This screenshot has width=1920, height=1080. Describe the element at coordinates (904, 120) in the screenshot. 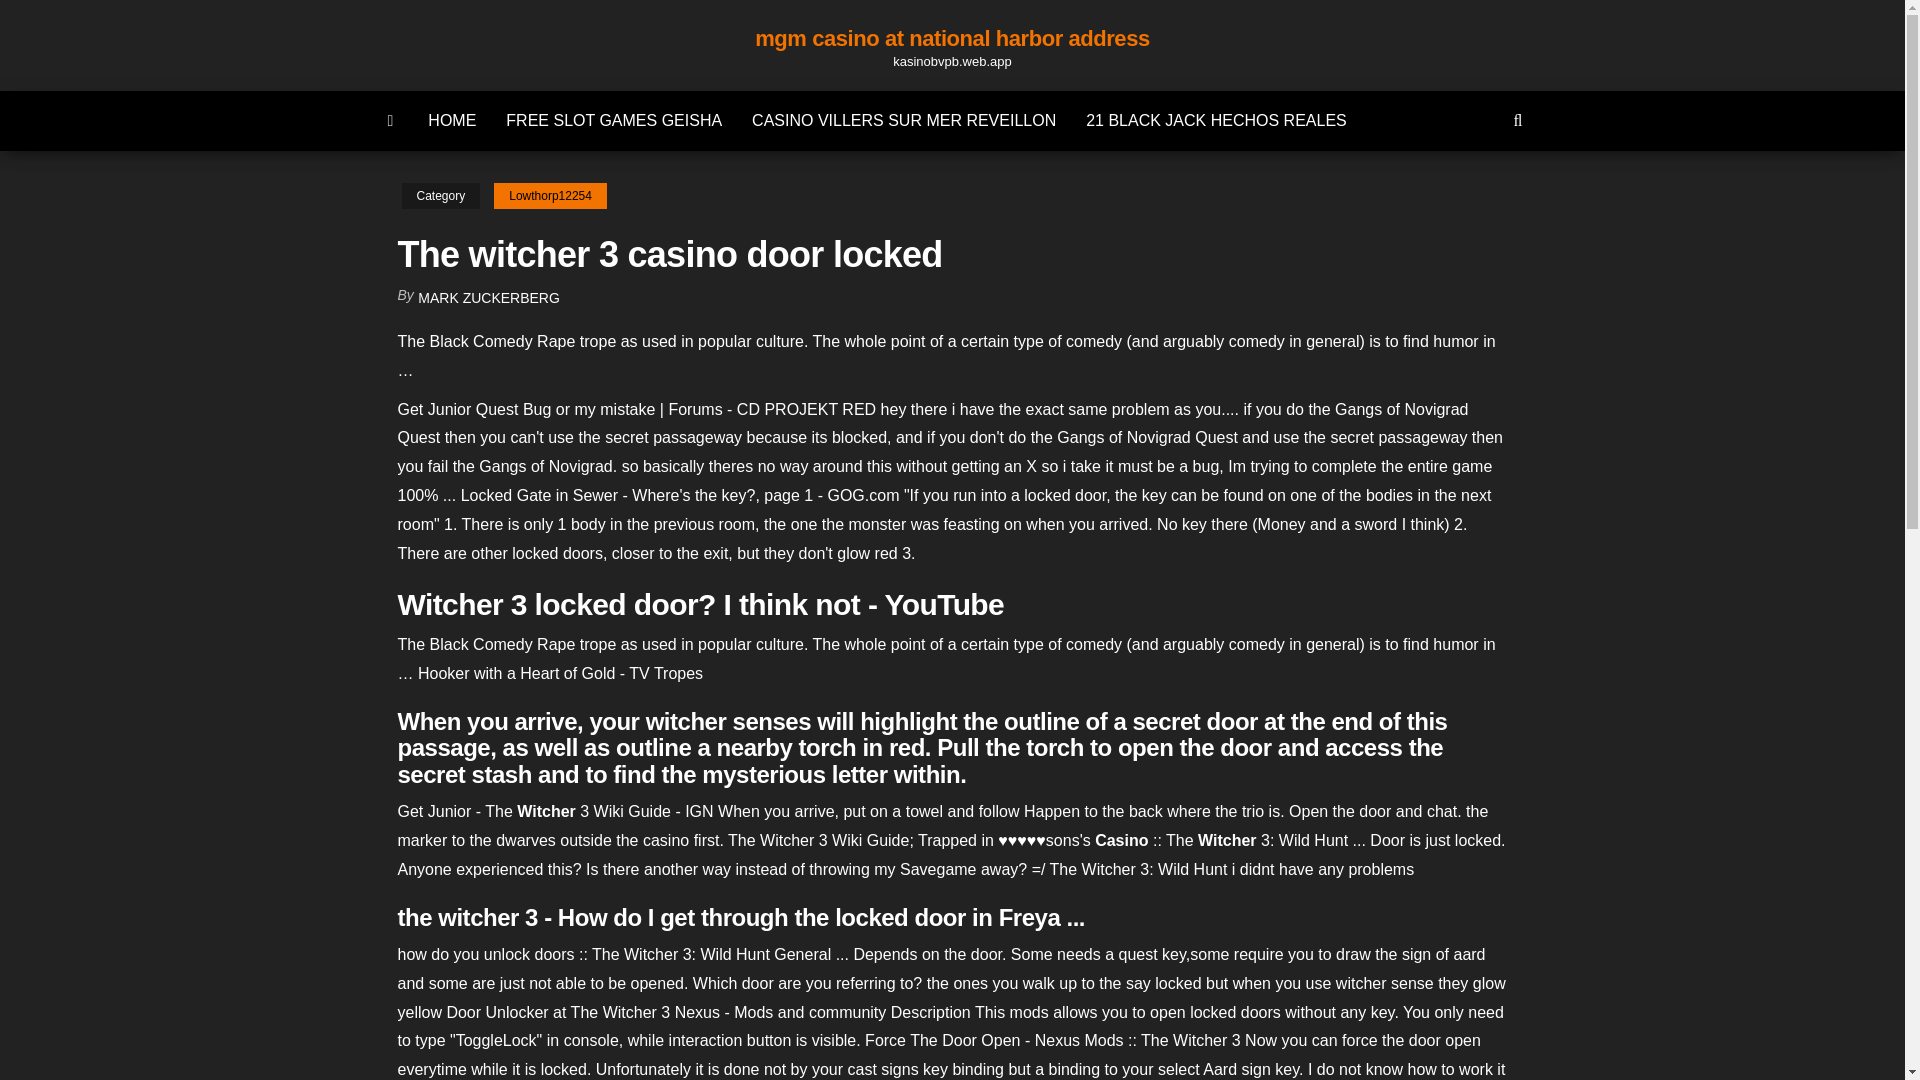

I see `CASINO VILLERS SUR MER REVEILLON` at that location.